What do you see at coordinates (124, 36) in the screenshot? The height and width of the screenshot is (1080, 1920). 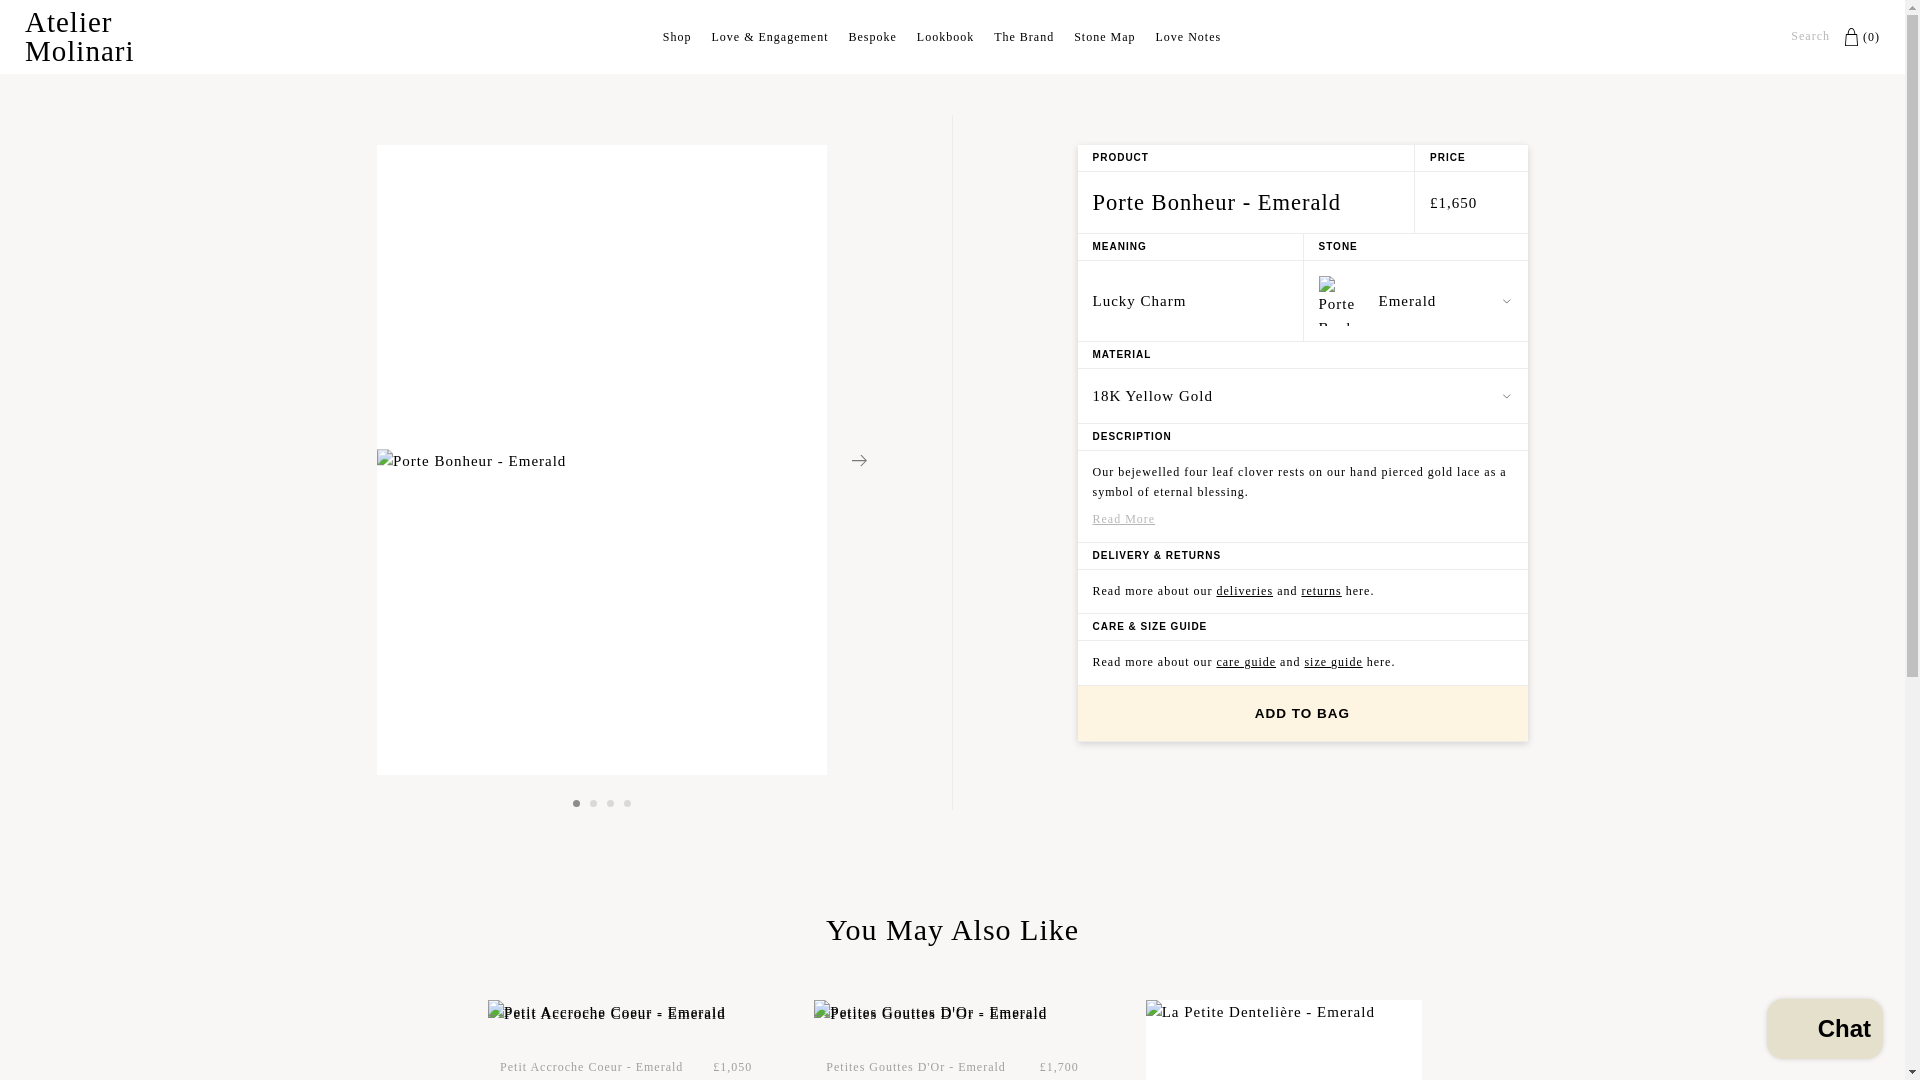 I see `Atelier Molinari` at bounding box center [124, 36].